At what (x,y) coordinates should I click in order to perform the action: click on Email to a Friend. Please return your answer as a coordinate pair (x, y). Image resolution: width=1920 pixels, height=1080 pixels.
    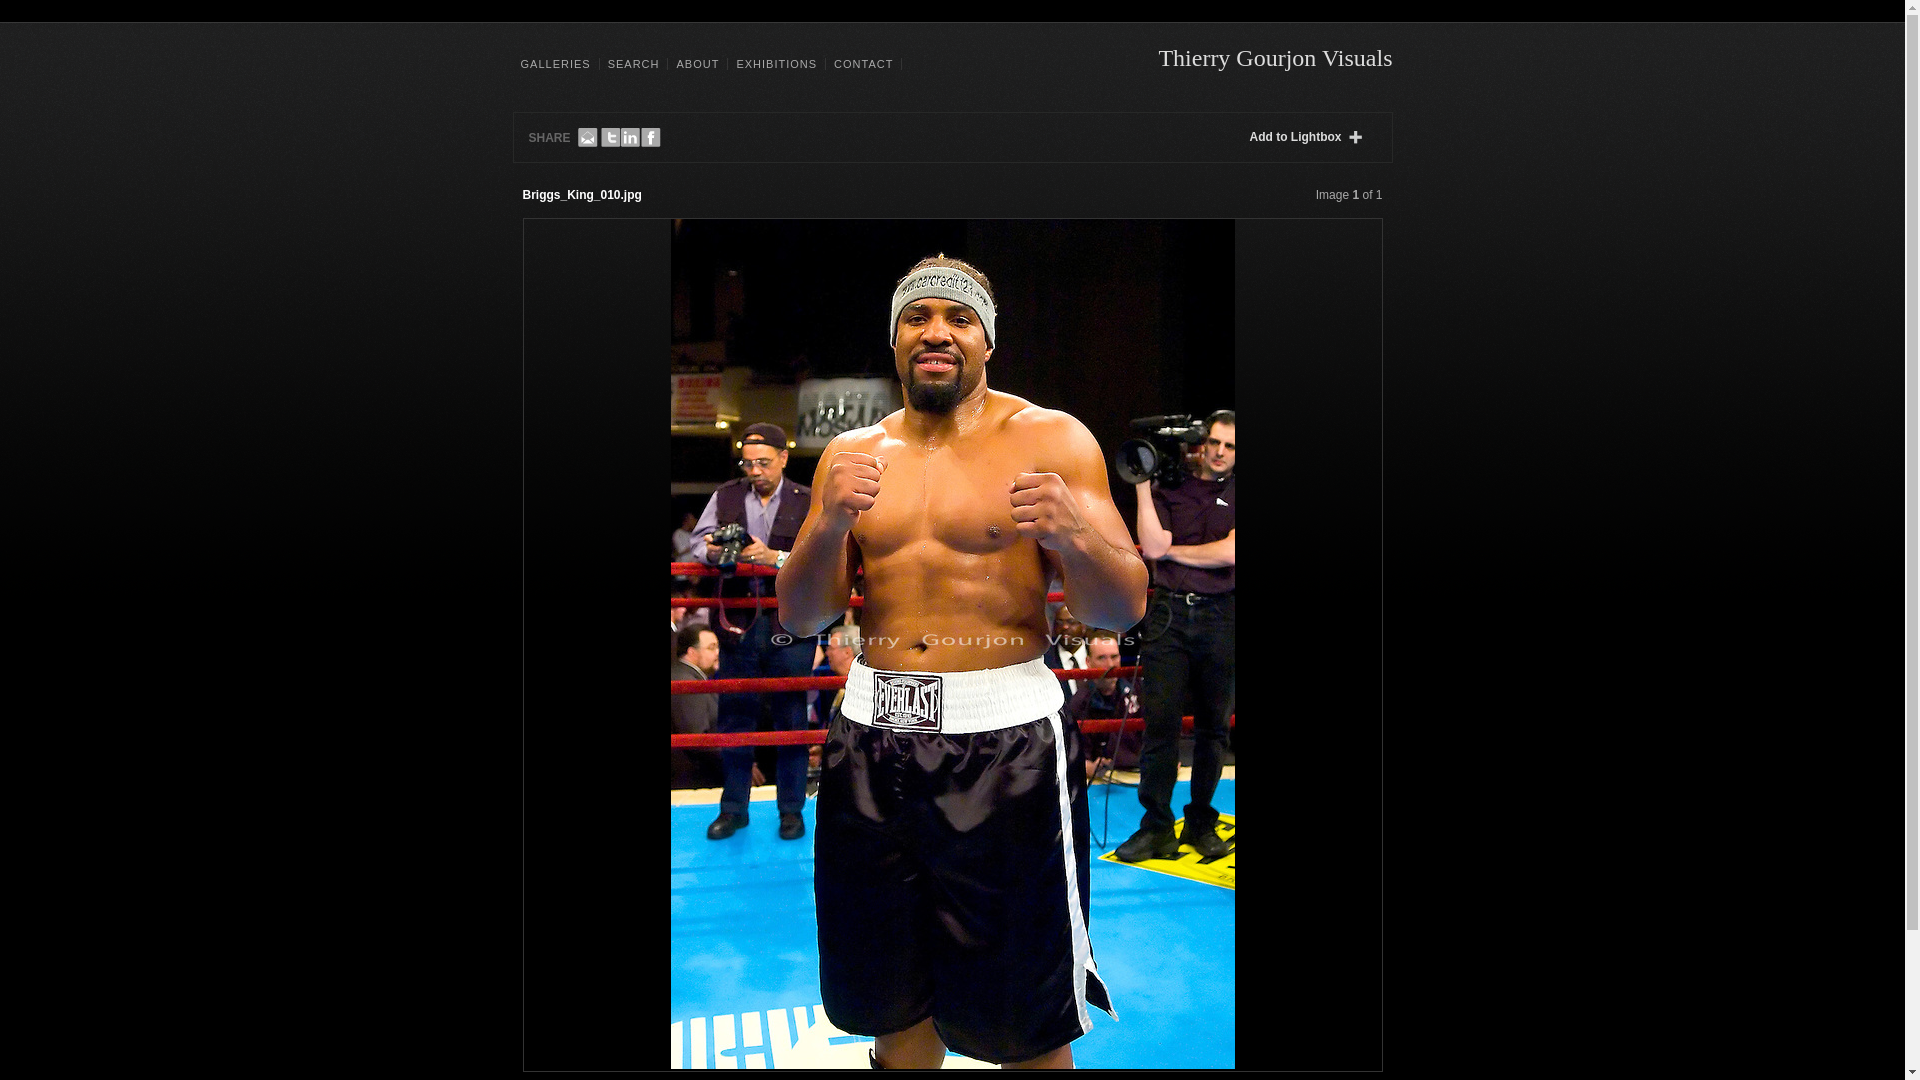
    Looking at the image, I should click on (587, 138).